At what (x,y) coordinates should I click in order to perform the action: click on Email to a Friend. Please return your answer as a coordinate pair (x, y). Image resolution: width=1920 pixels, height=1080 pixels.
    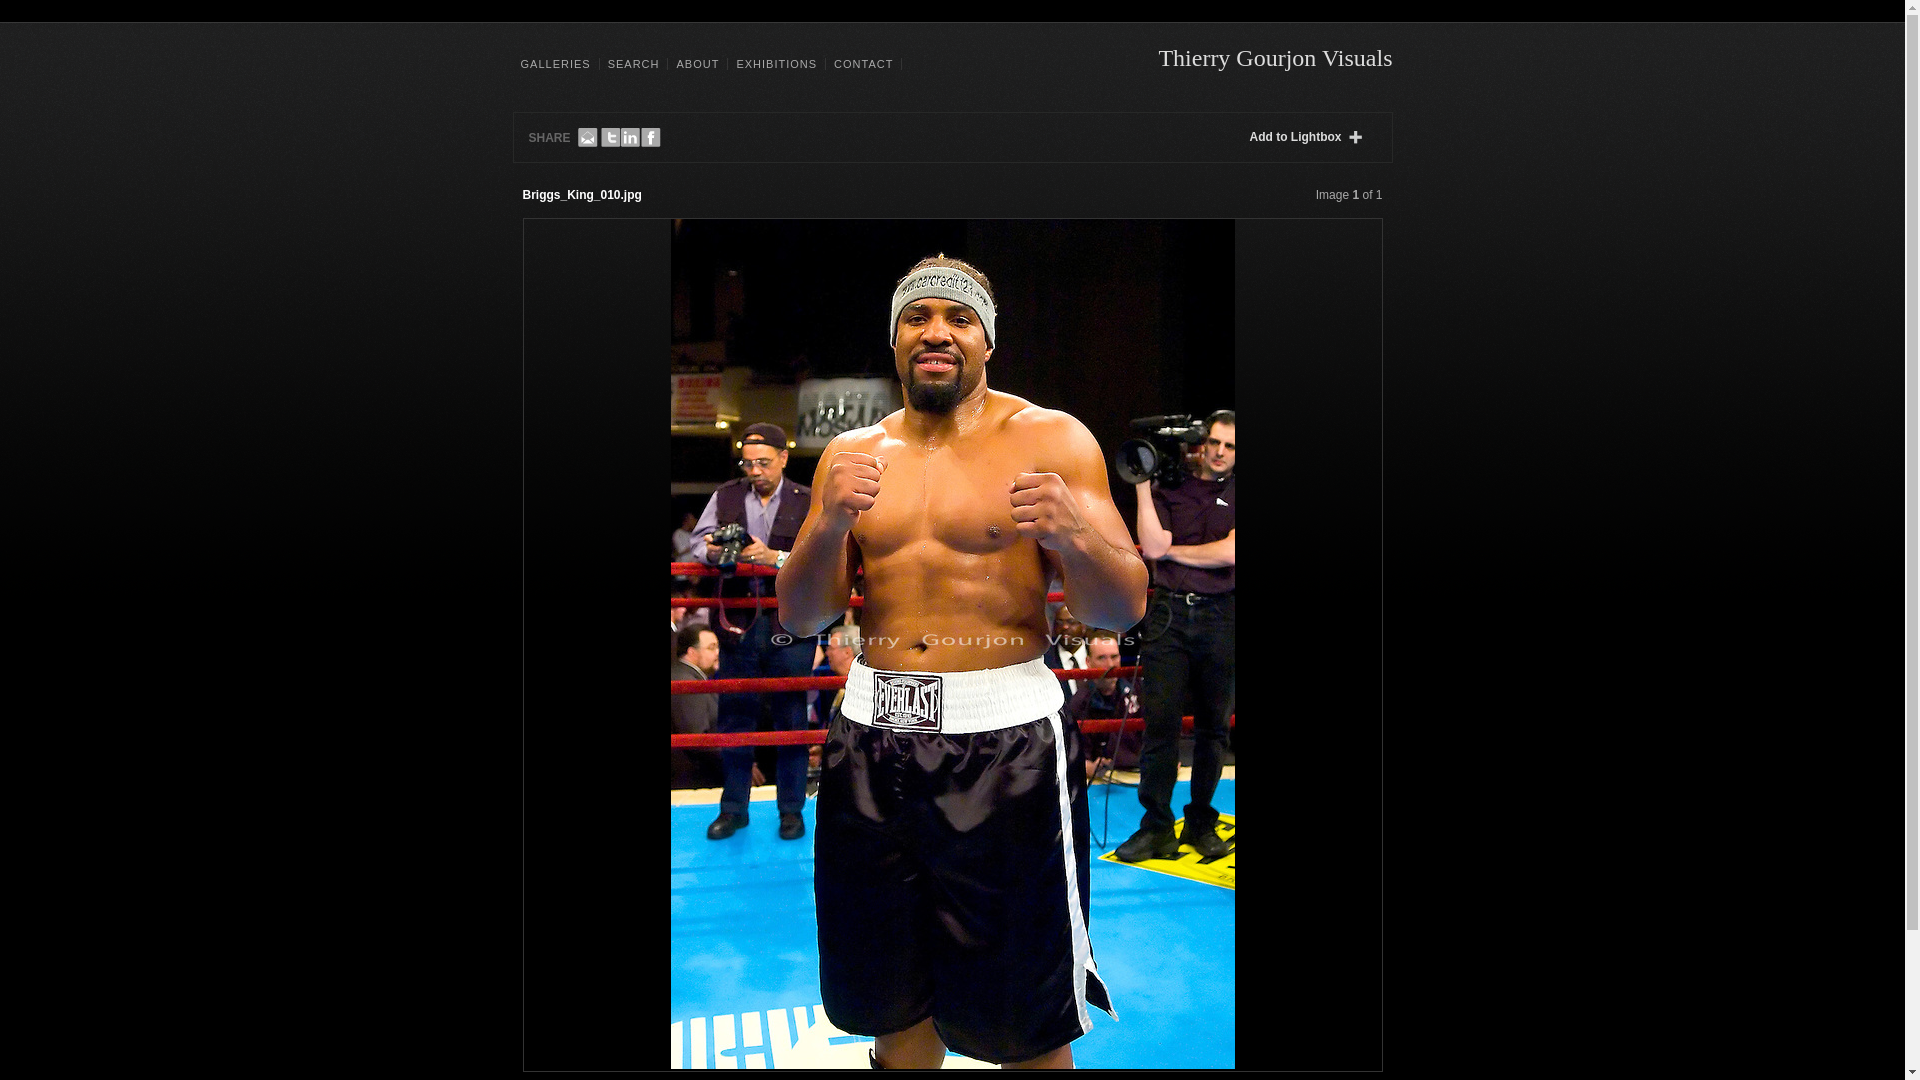
    Looking at the image, I should click on (587, 138).